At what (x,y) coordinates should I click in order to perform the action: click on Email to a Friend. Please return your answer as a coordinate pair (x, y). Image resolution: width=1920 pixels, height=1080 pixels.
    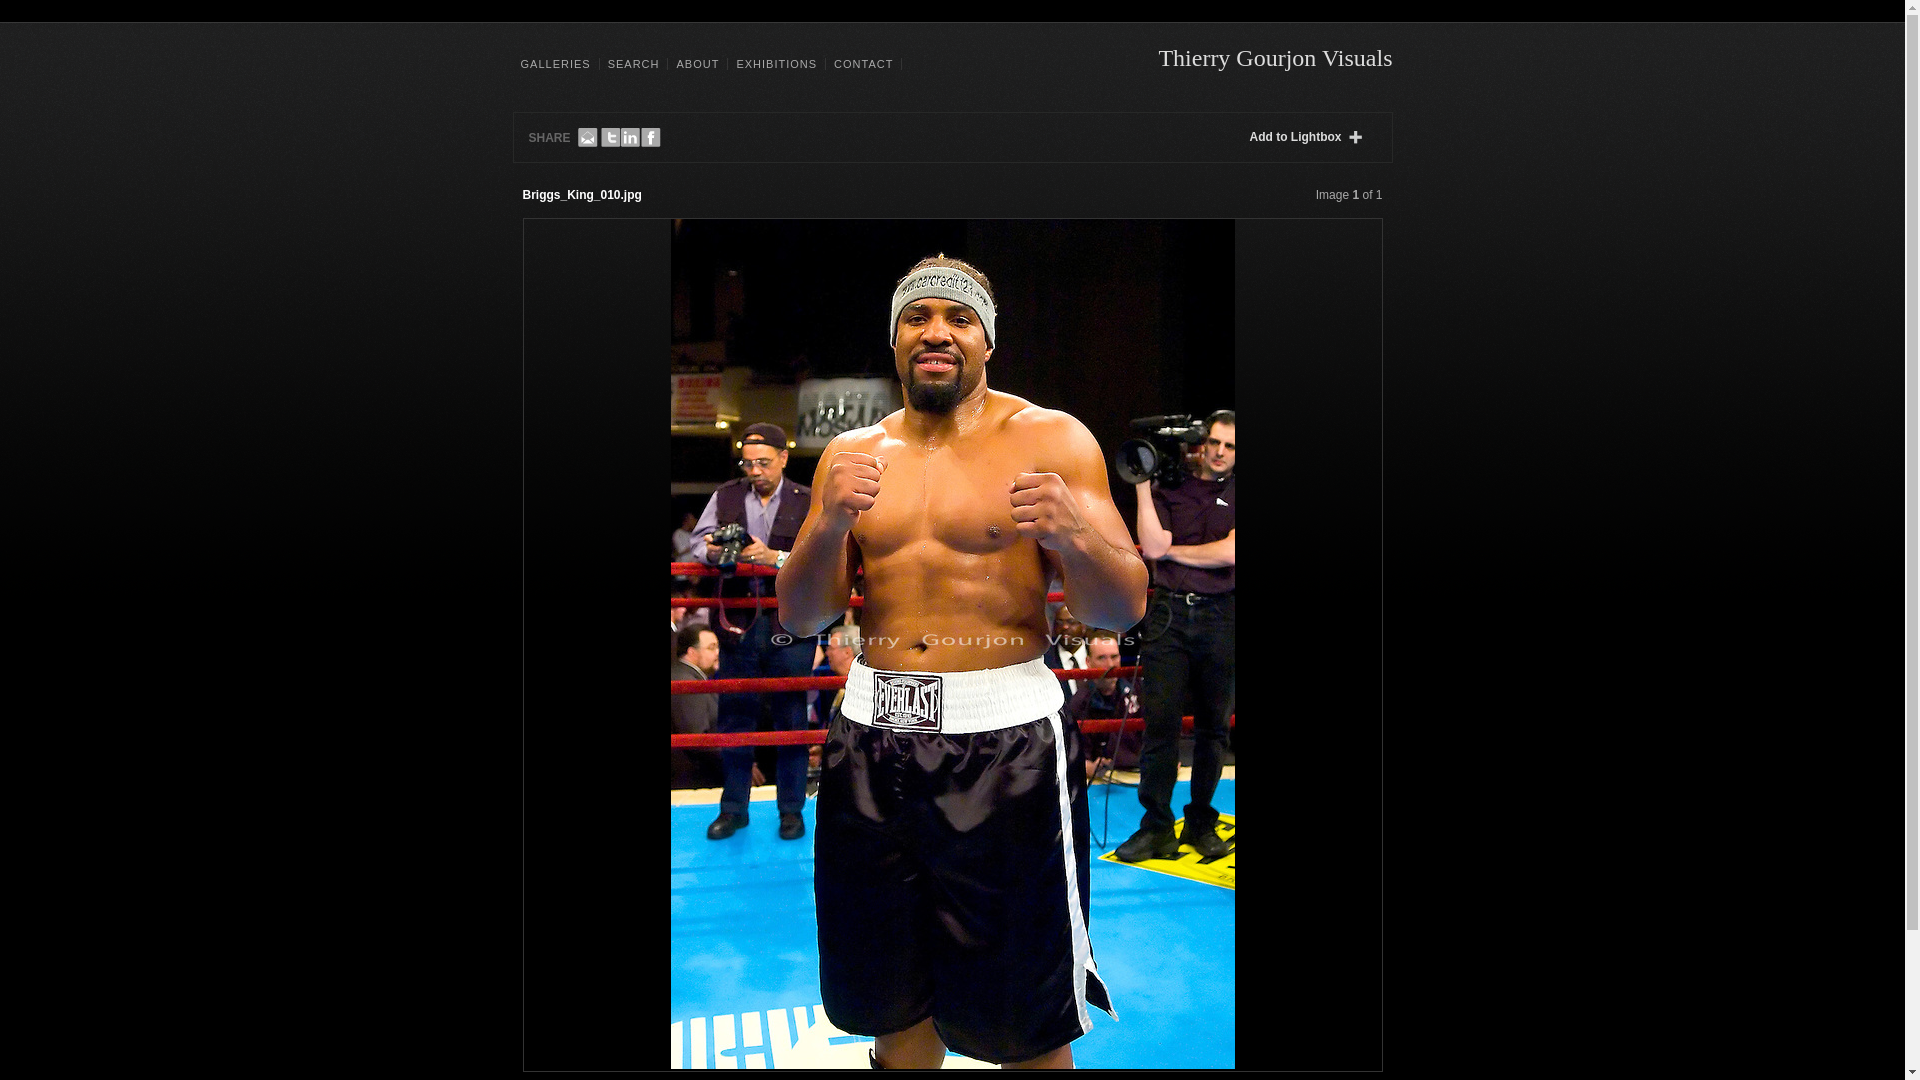
    Looking at the image, I should click on (587, 138).